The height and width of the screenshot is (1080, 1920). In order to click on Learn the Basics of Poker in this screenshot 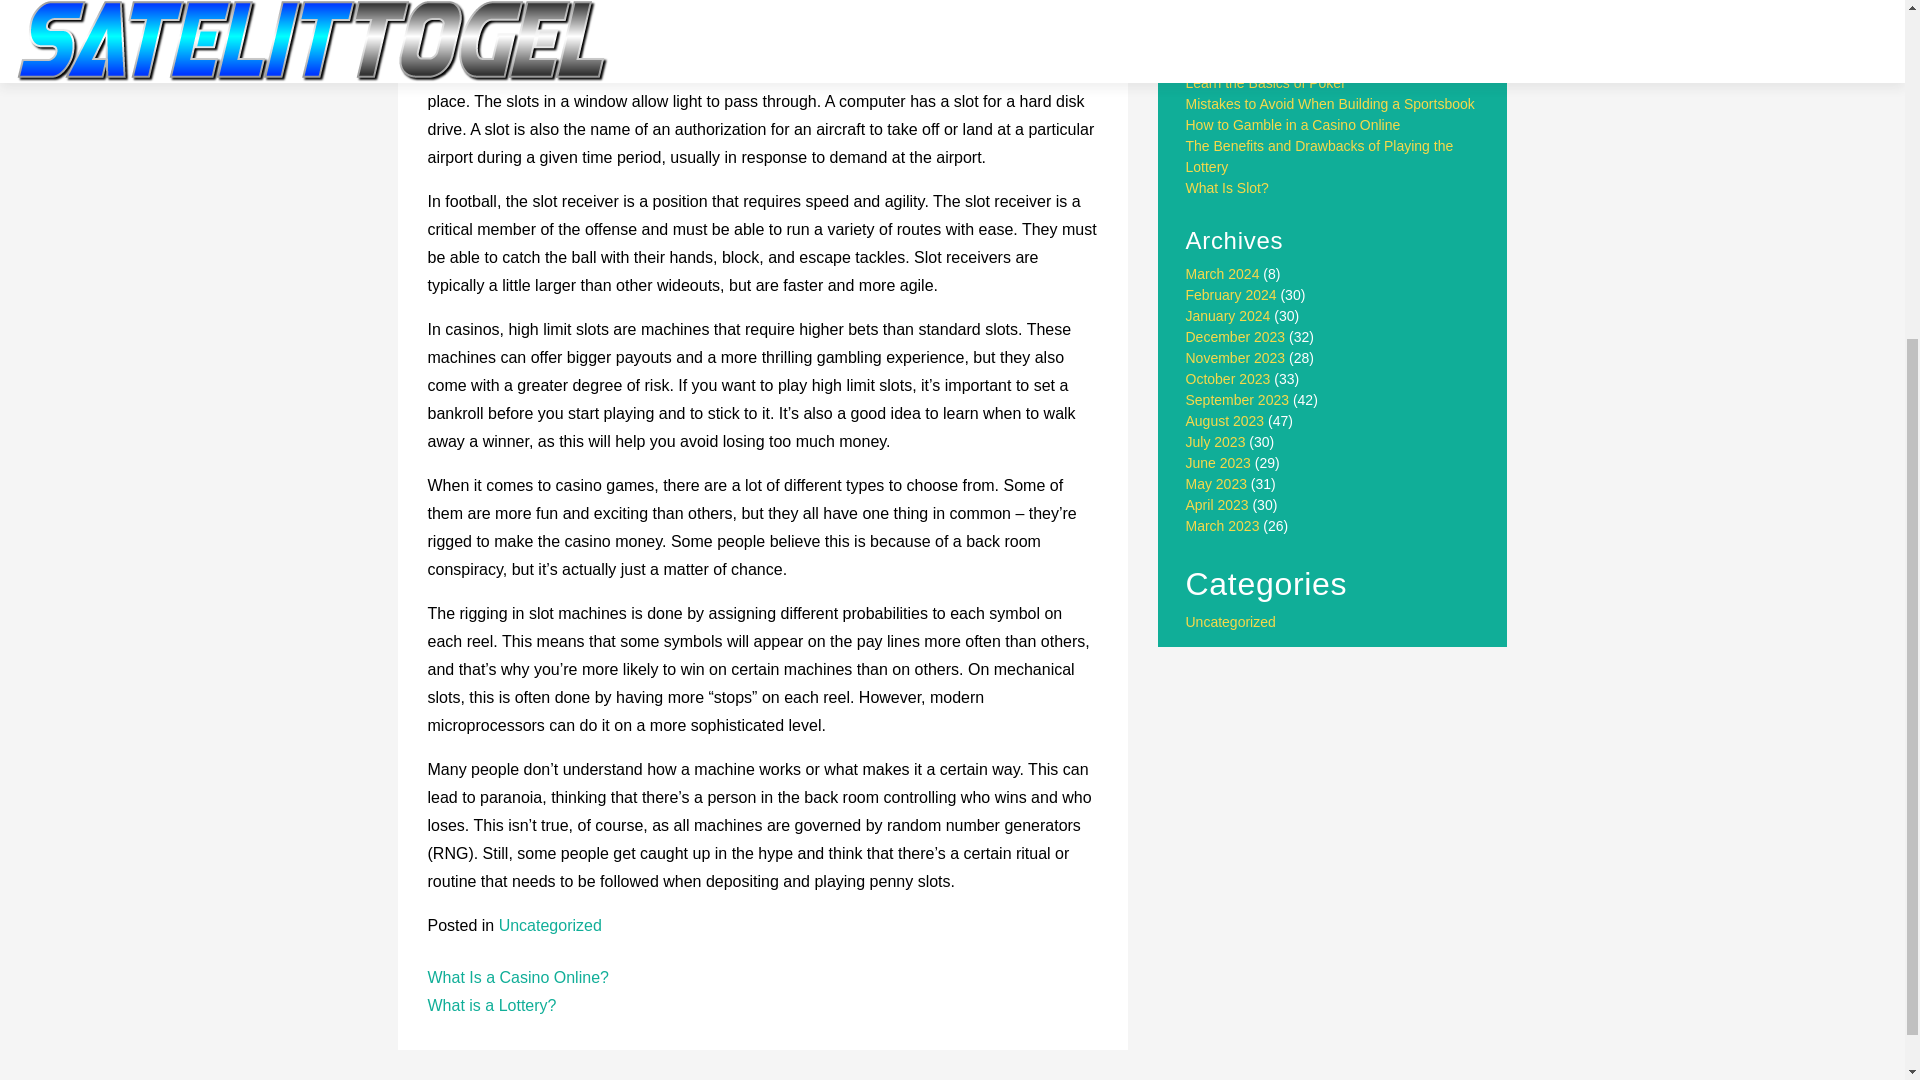, I will do `click(1266, 82)`.